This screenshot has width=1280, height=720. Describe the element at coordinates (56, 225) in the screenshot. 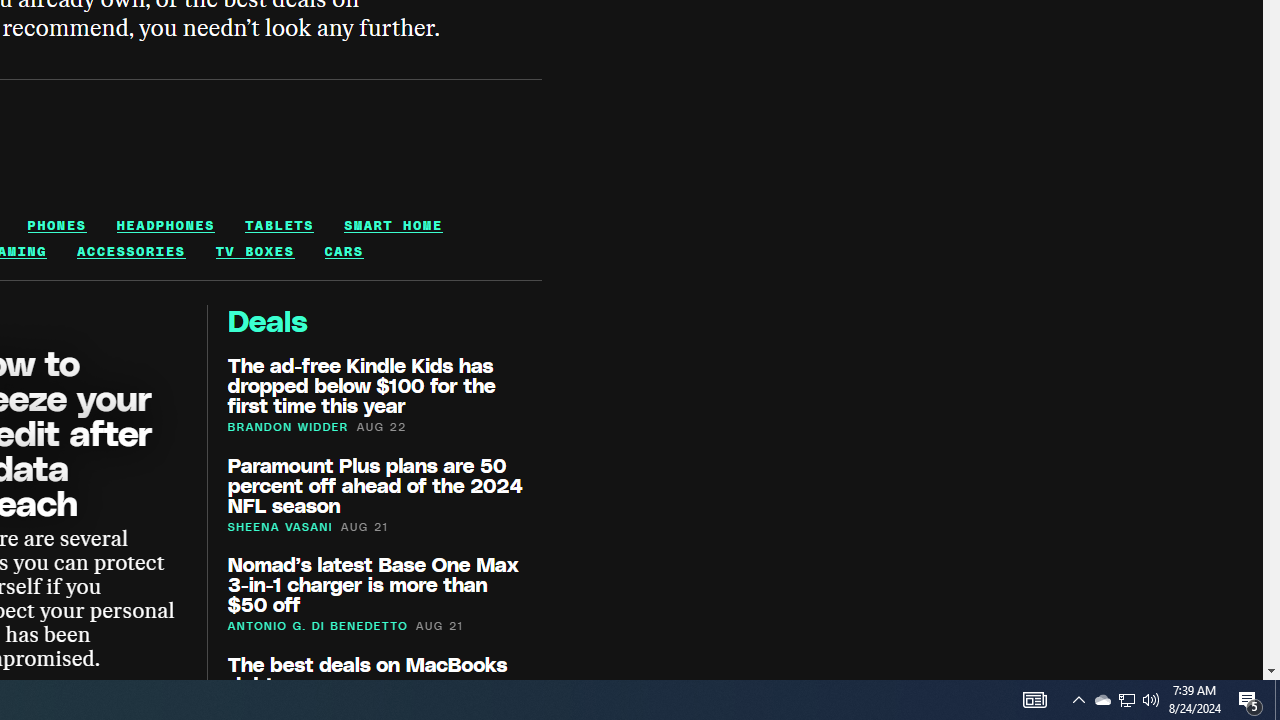

I see `PHONES` at that location.